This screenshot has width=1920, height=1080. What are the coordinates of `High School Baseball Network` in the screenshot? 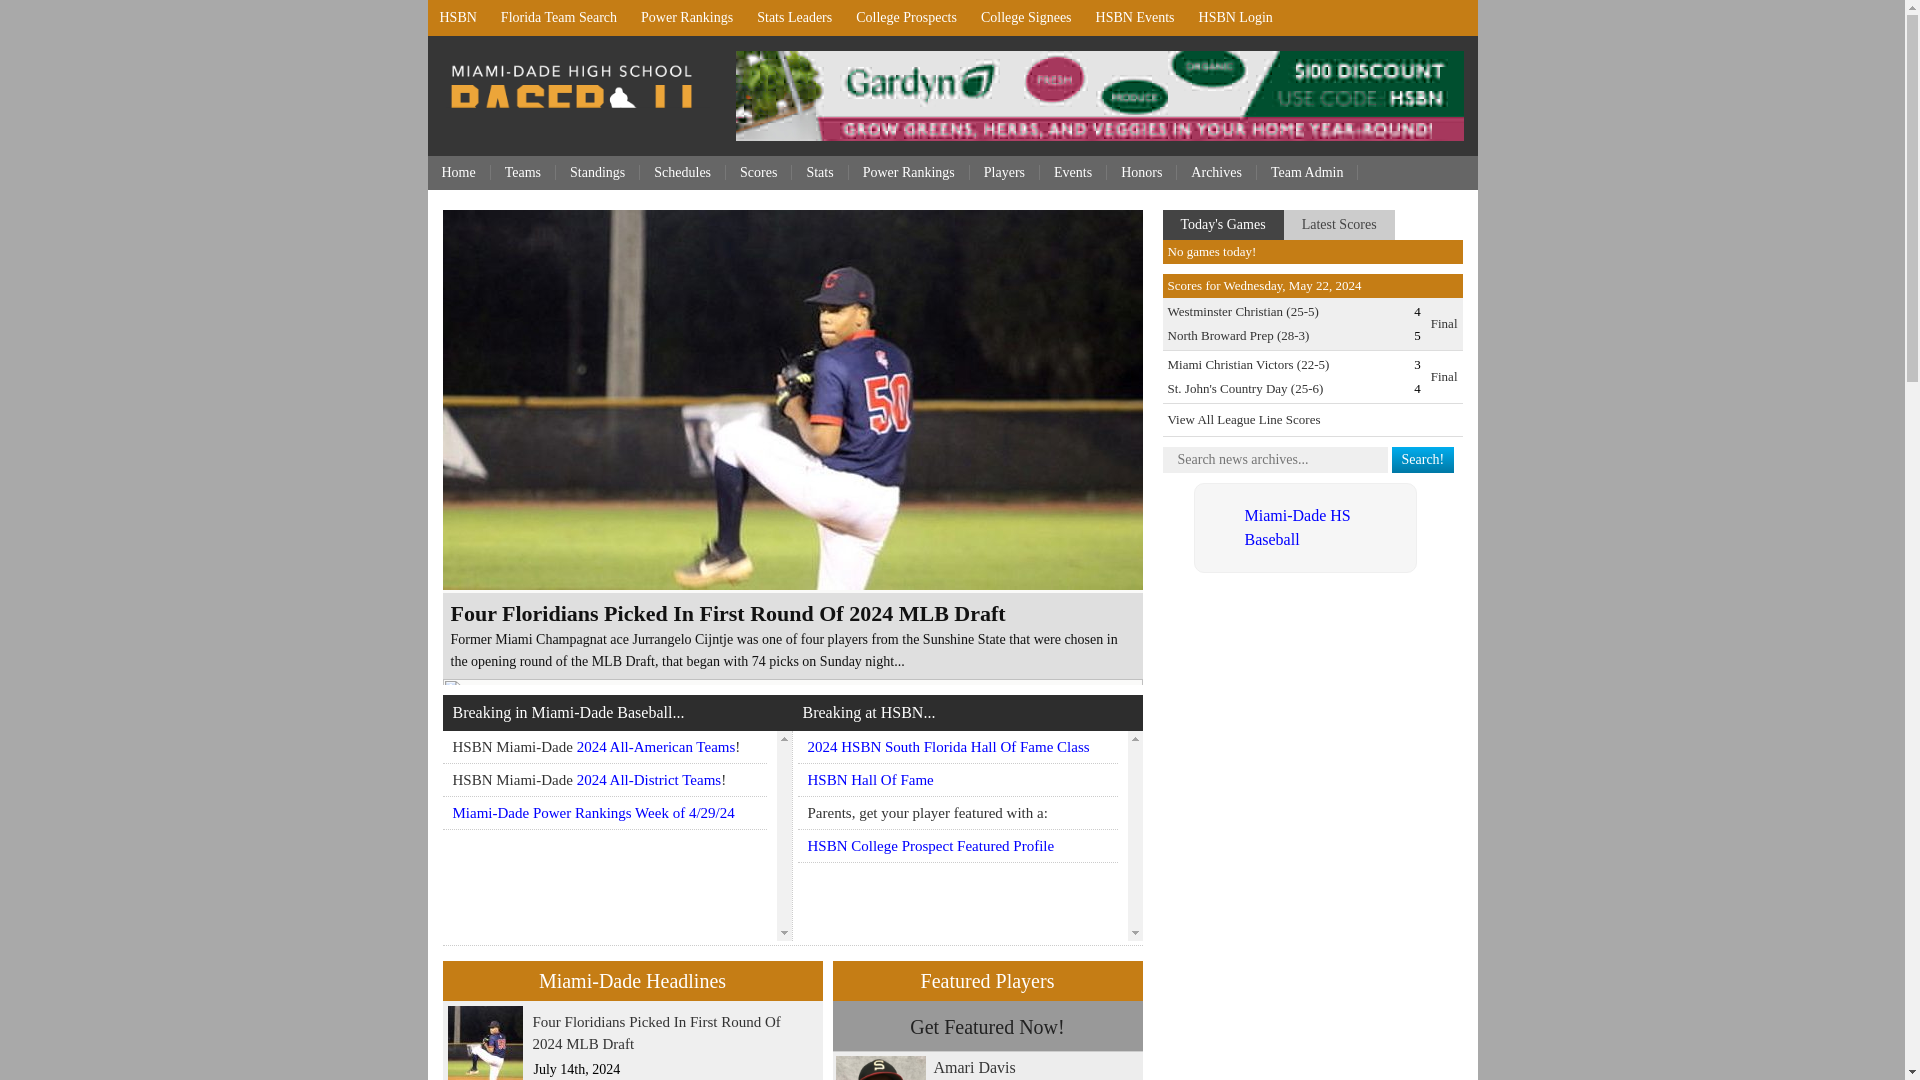 It's located at (458, 18).